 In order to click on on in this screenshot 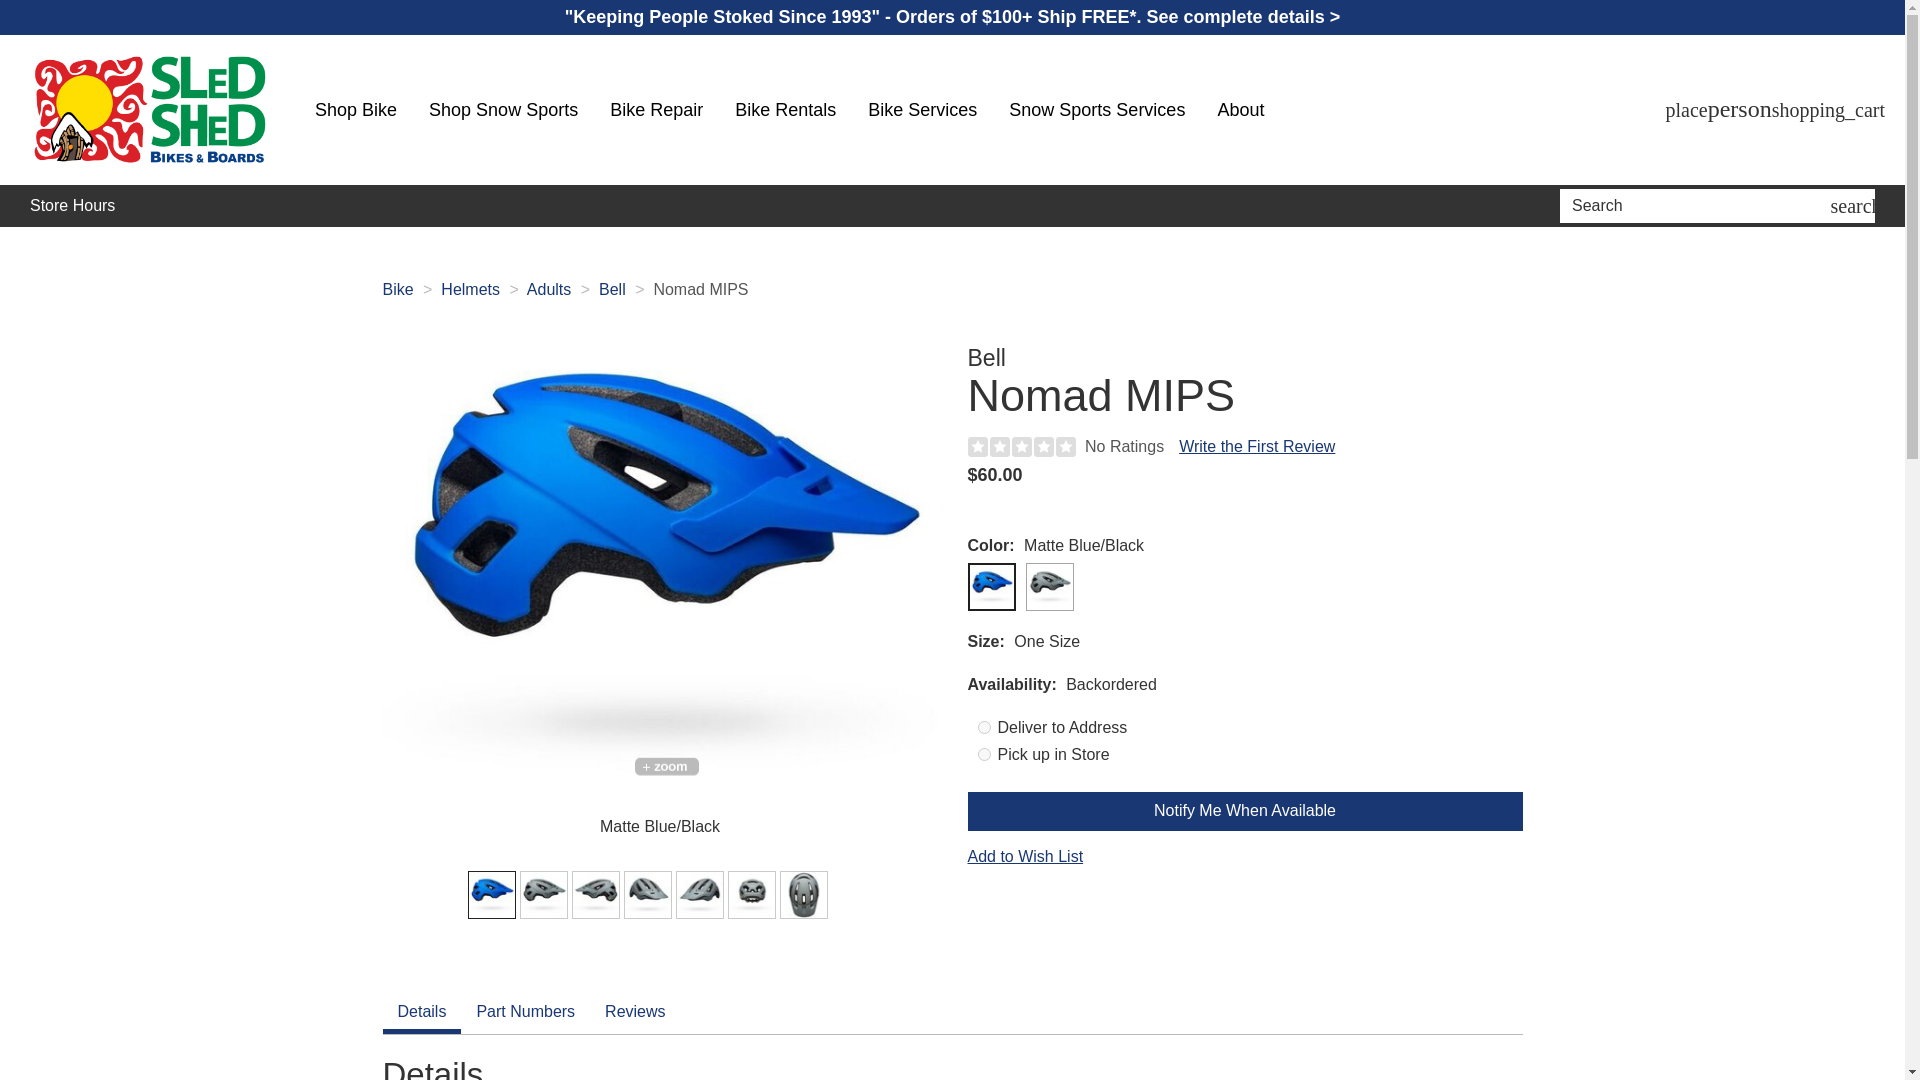, I will do `click(984, 728)`.